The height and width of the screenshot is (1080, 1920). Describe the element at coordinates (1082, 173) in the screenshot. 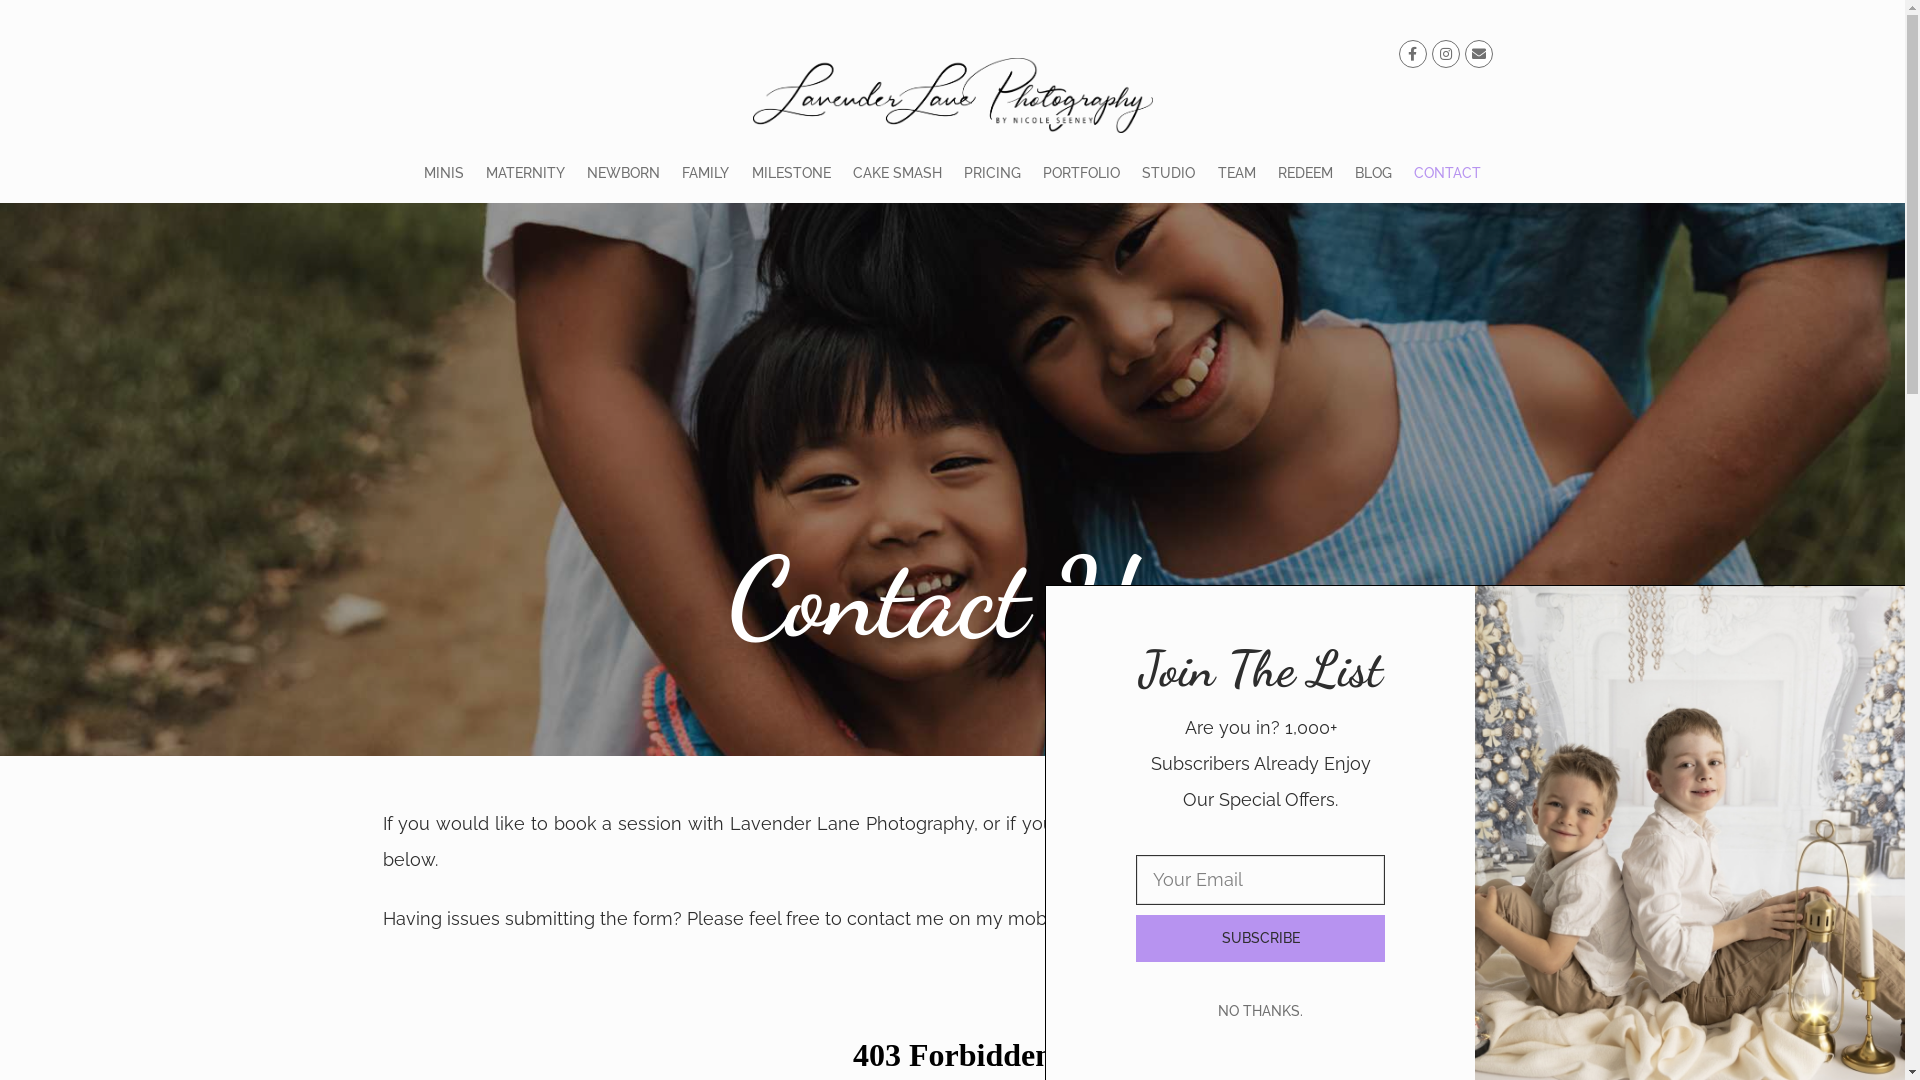

I see `PORTFOLIO` at that location.